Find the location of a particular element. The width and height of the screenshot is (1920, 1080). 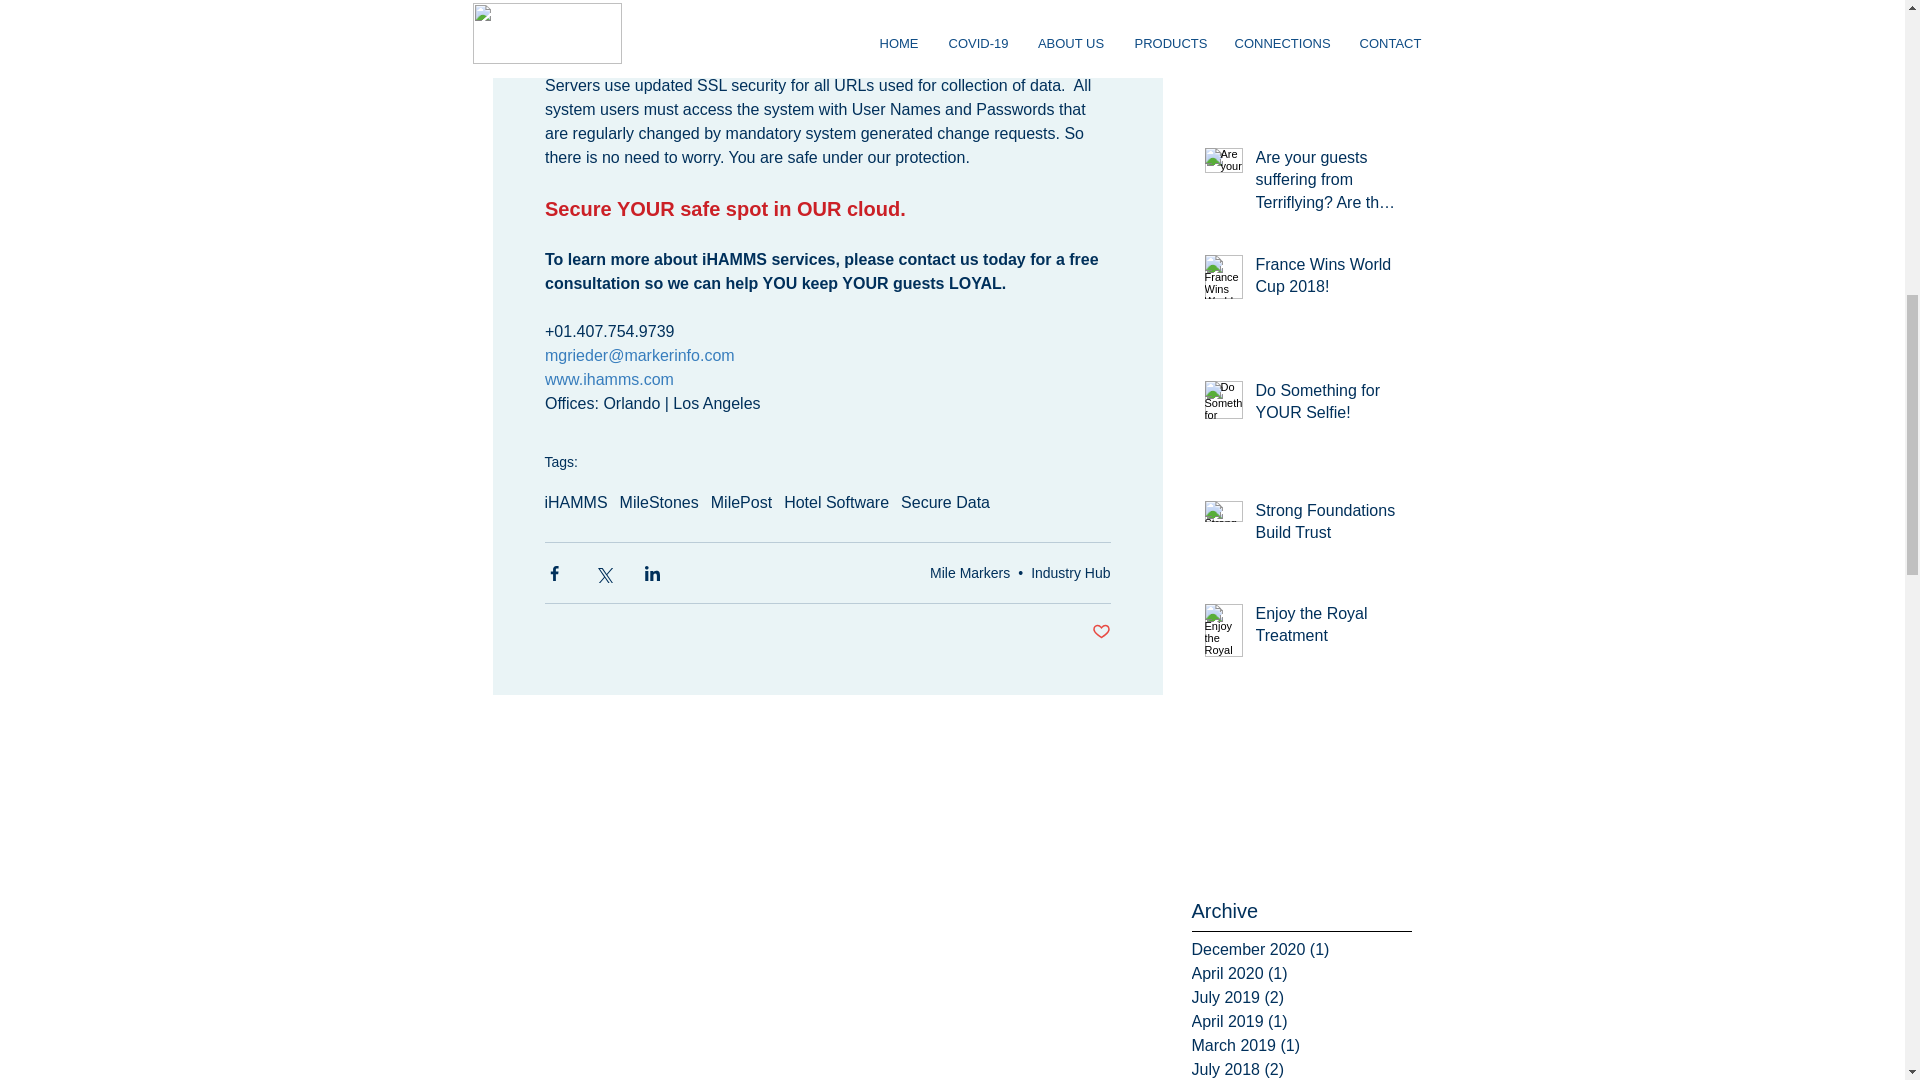

Do Something for YOUR Selfie! is located at coordinates (1327, 406).